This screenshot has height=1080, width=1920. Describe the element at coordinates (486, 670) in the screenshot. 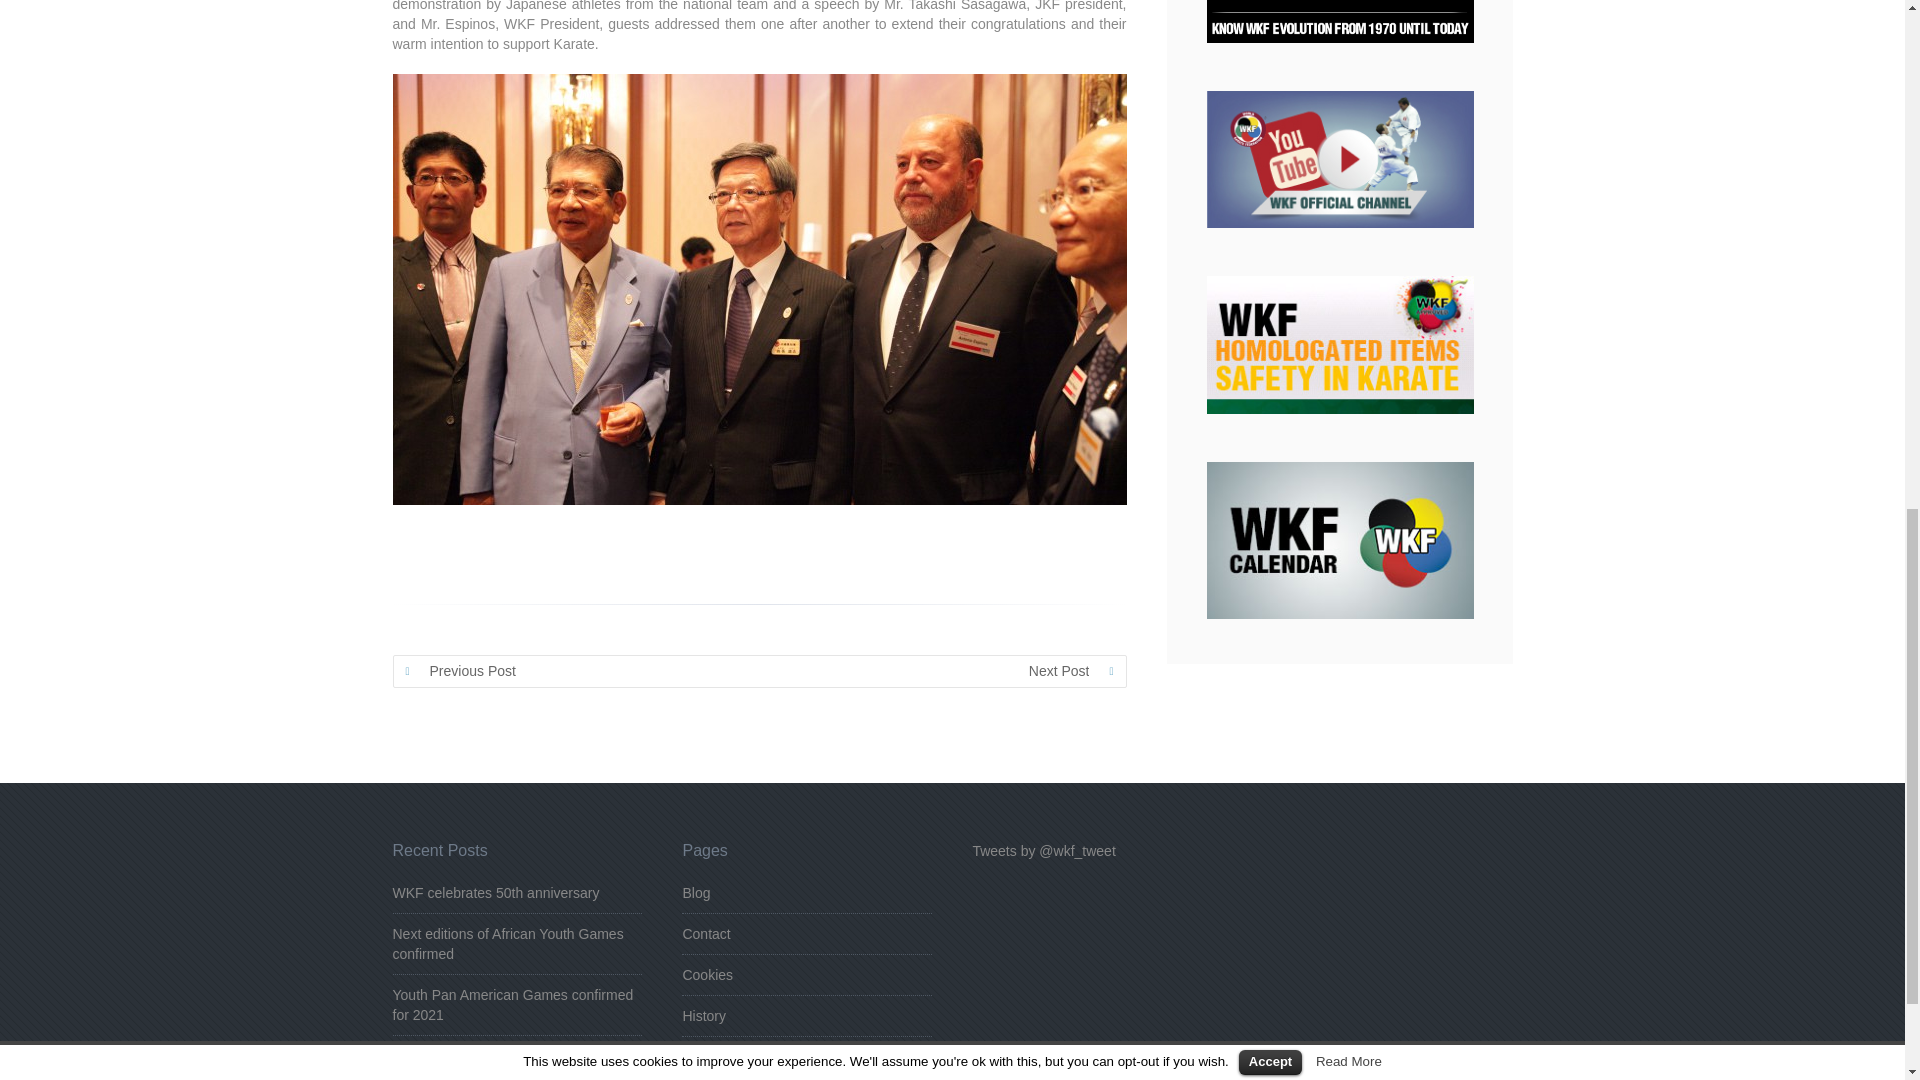

I see `Previous Post` at that location.